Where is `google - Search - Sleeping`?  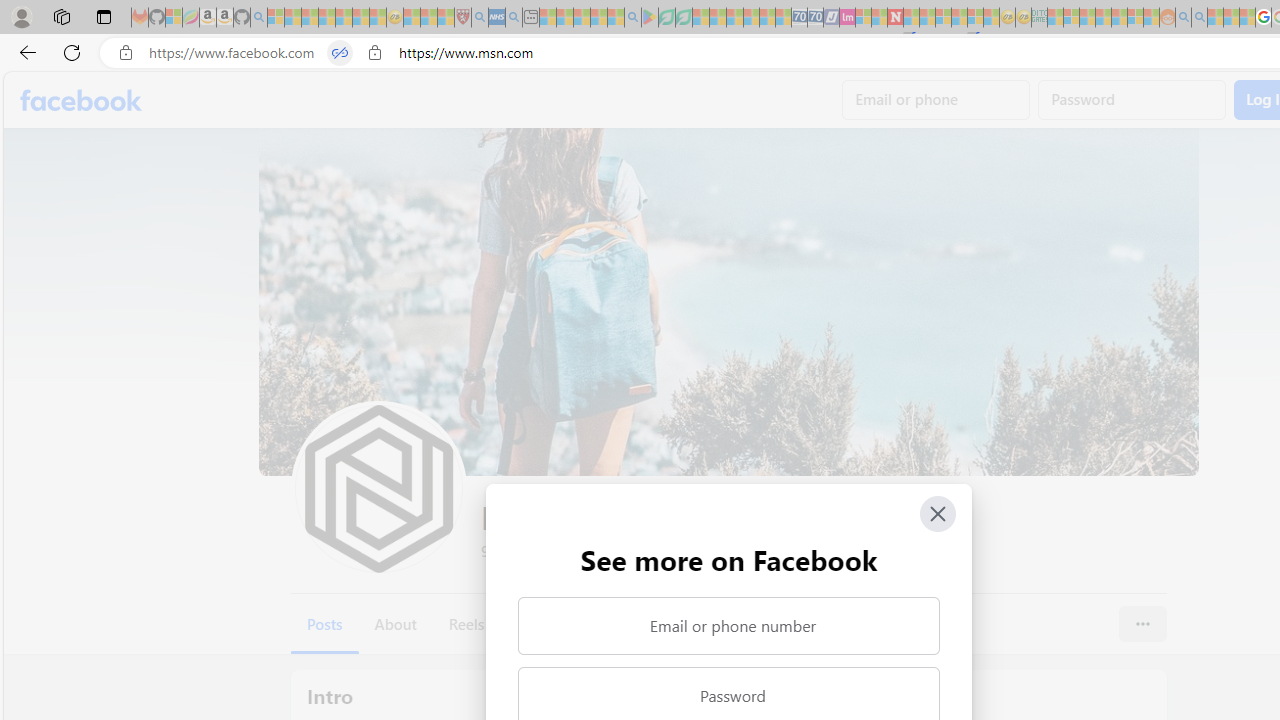
google - Search - Sleeping is located at coordinates (632, 18).